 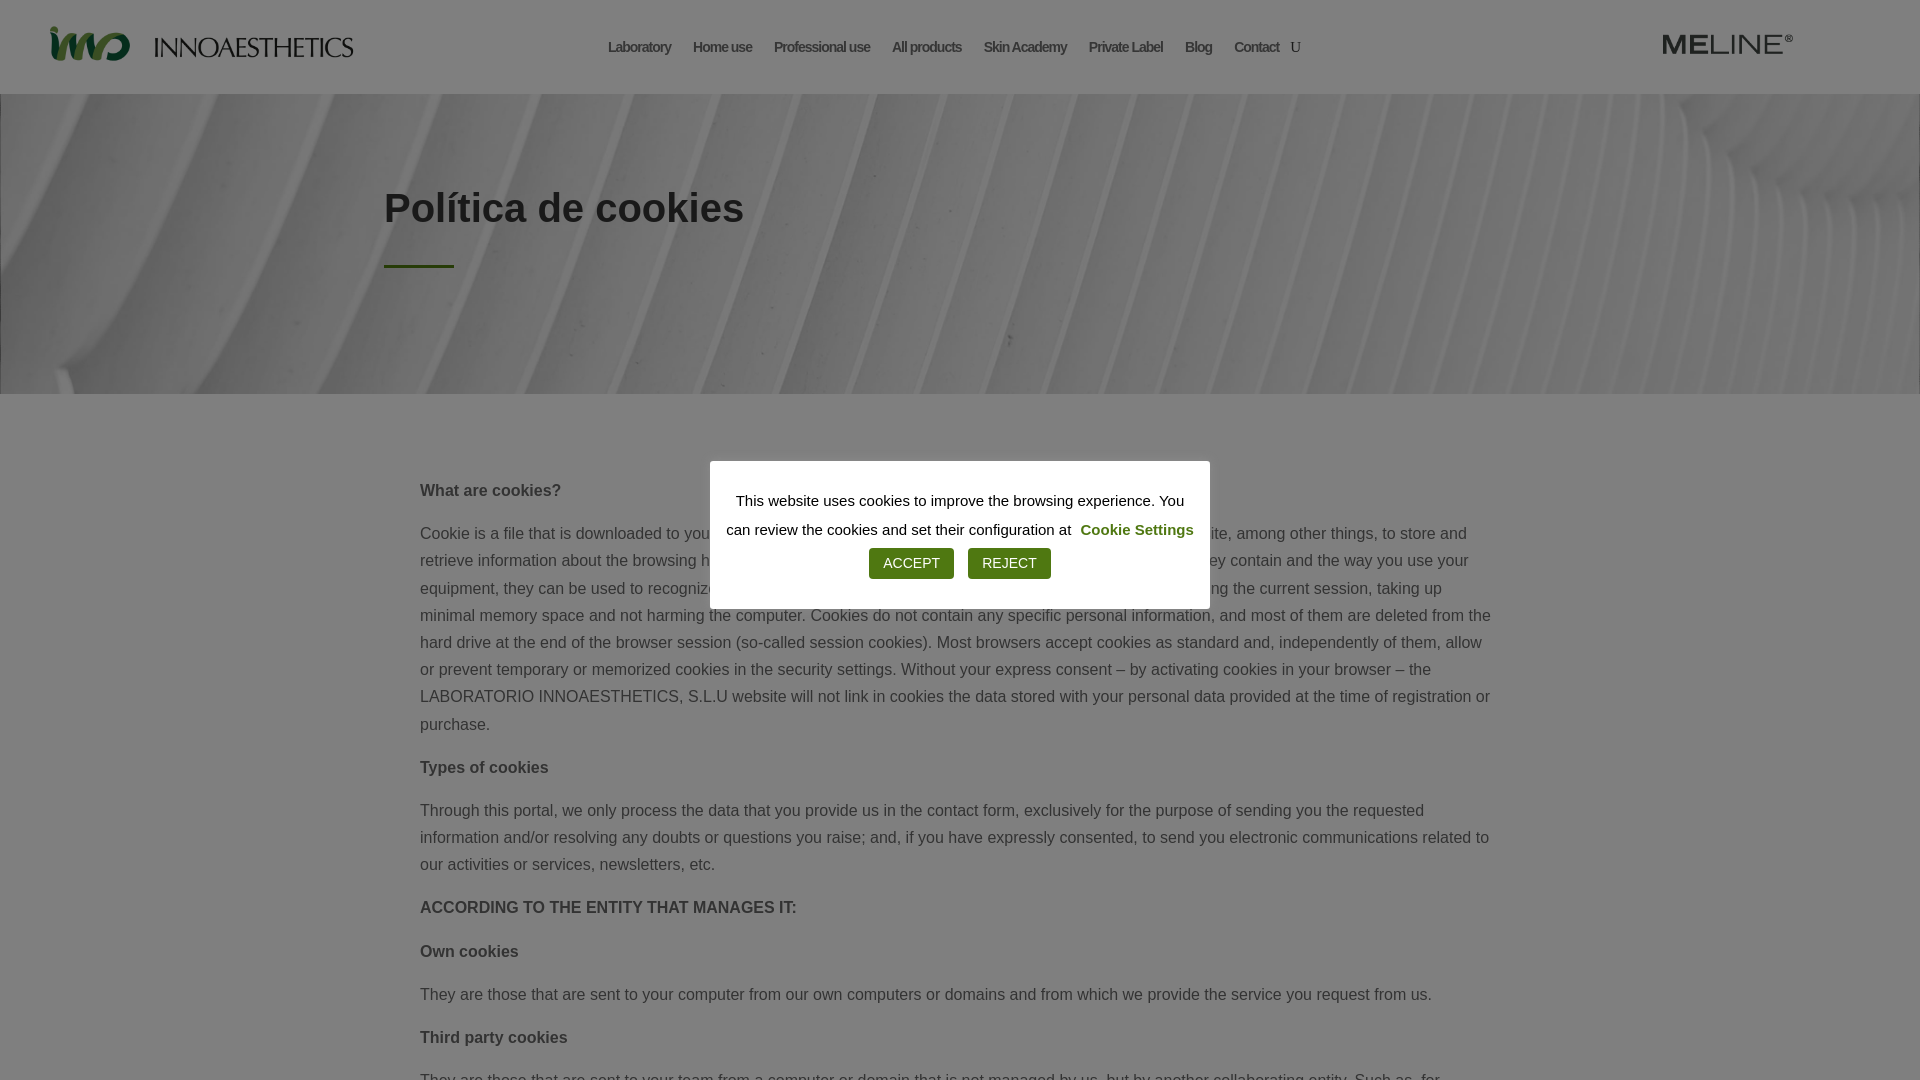 I want to click on Professional use, so click(x=821, y=46).